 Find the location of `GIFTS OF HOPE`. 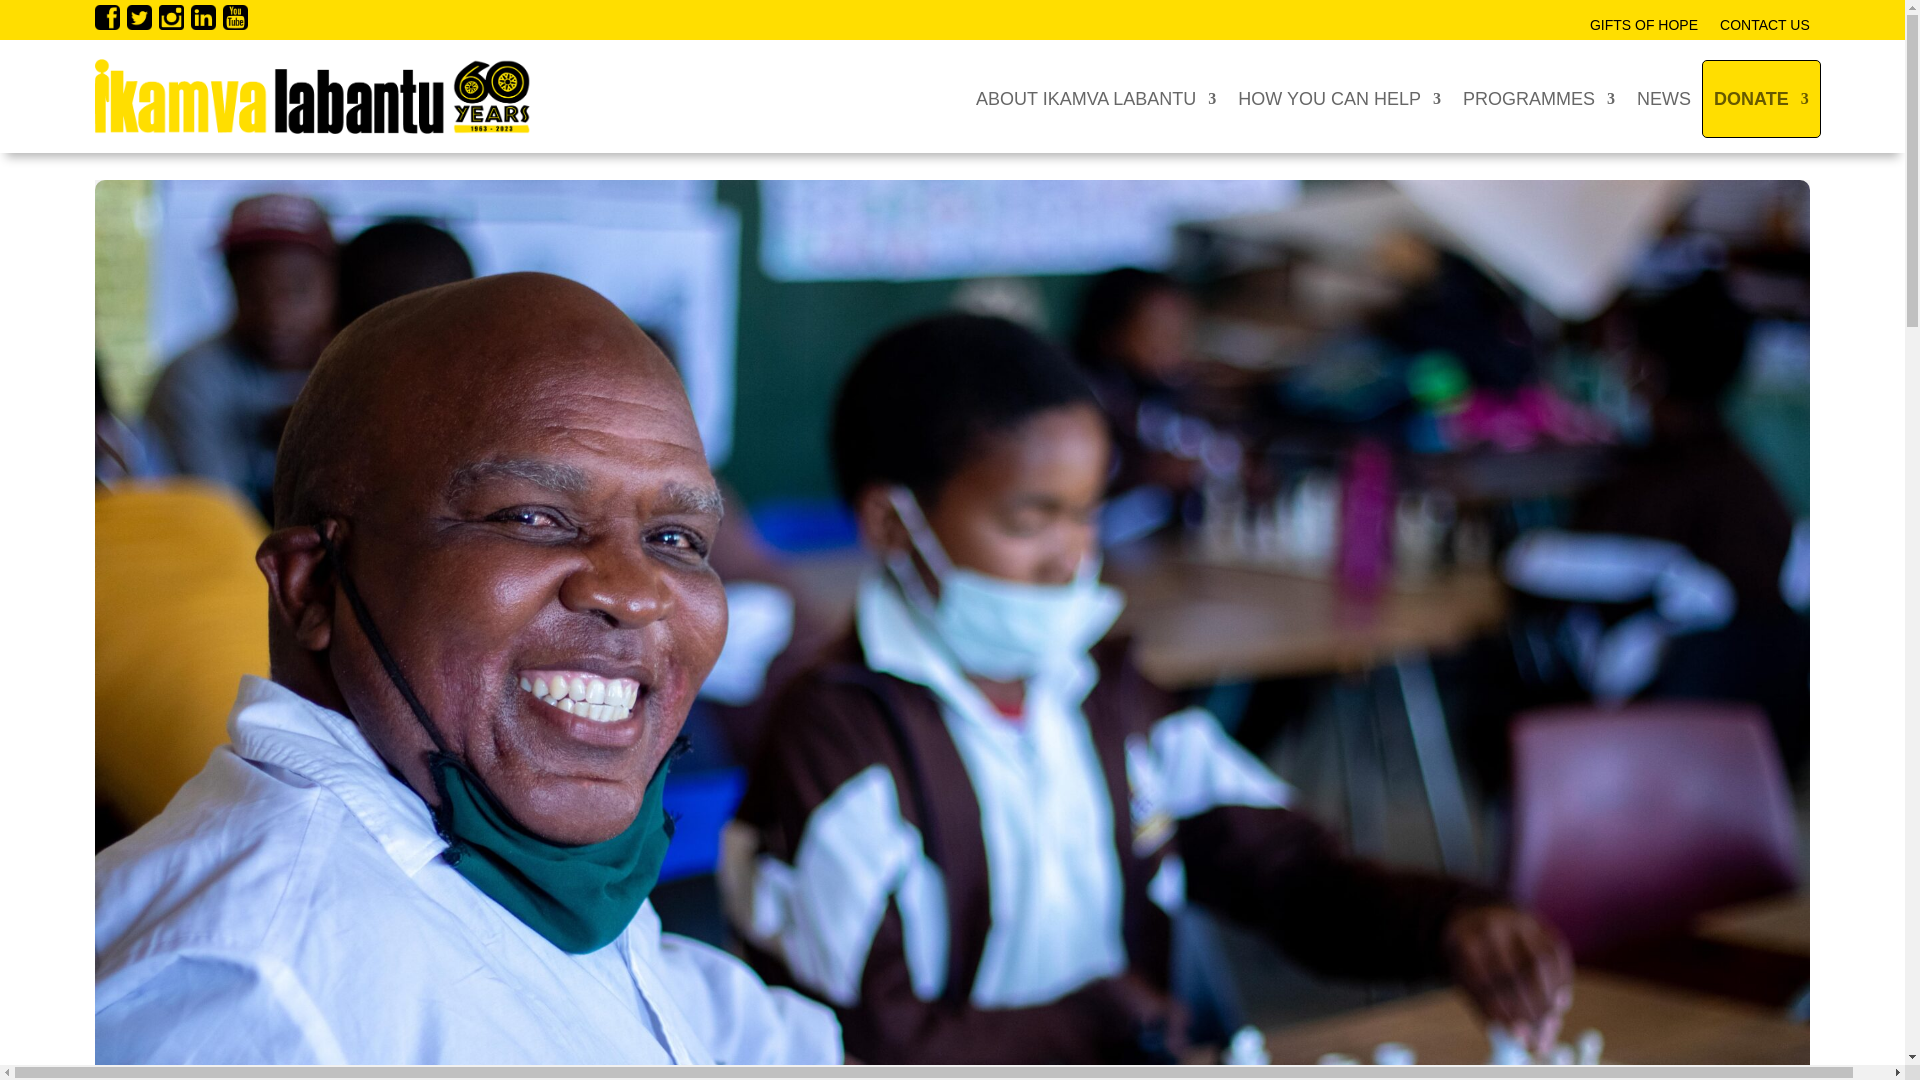

GIFTS OF HOPE is located at coordinates (1643, 28).